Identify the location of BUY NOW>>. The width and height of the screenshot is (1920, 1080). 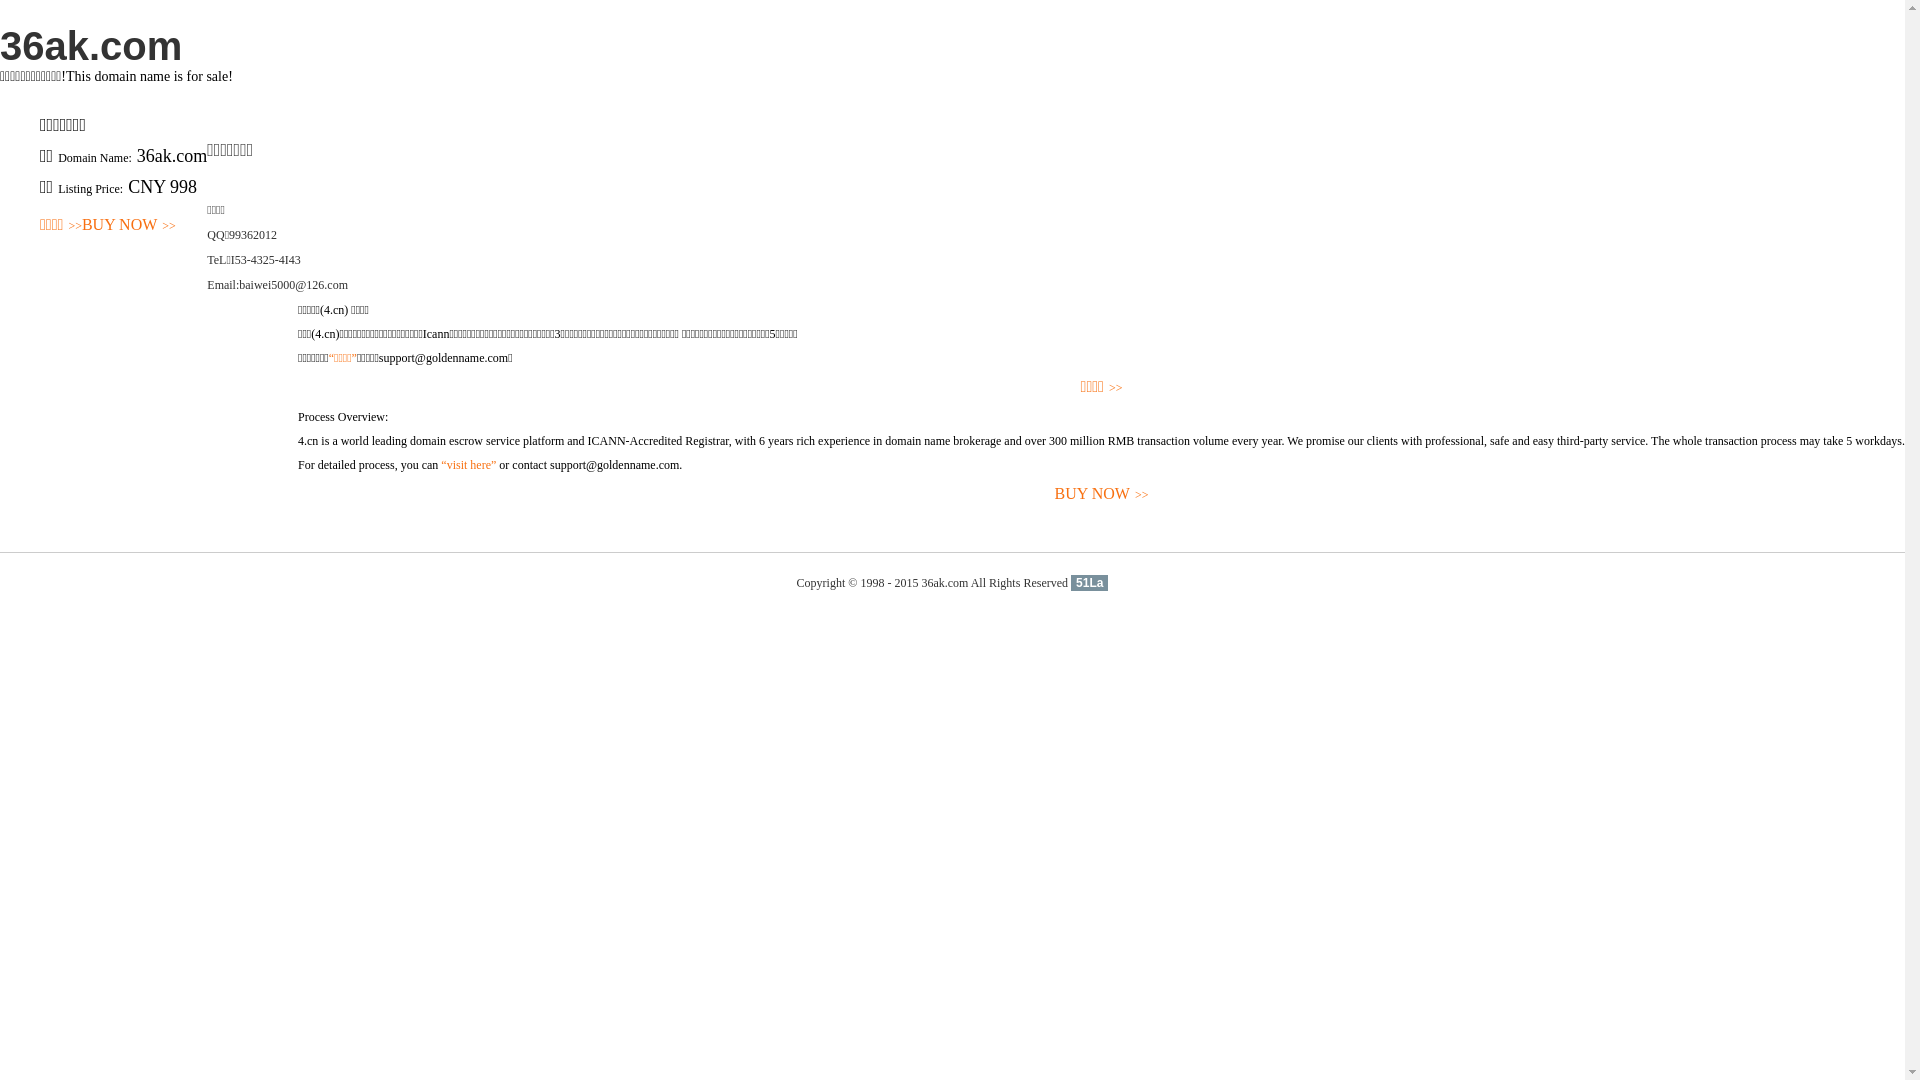
(129, 226).